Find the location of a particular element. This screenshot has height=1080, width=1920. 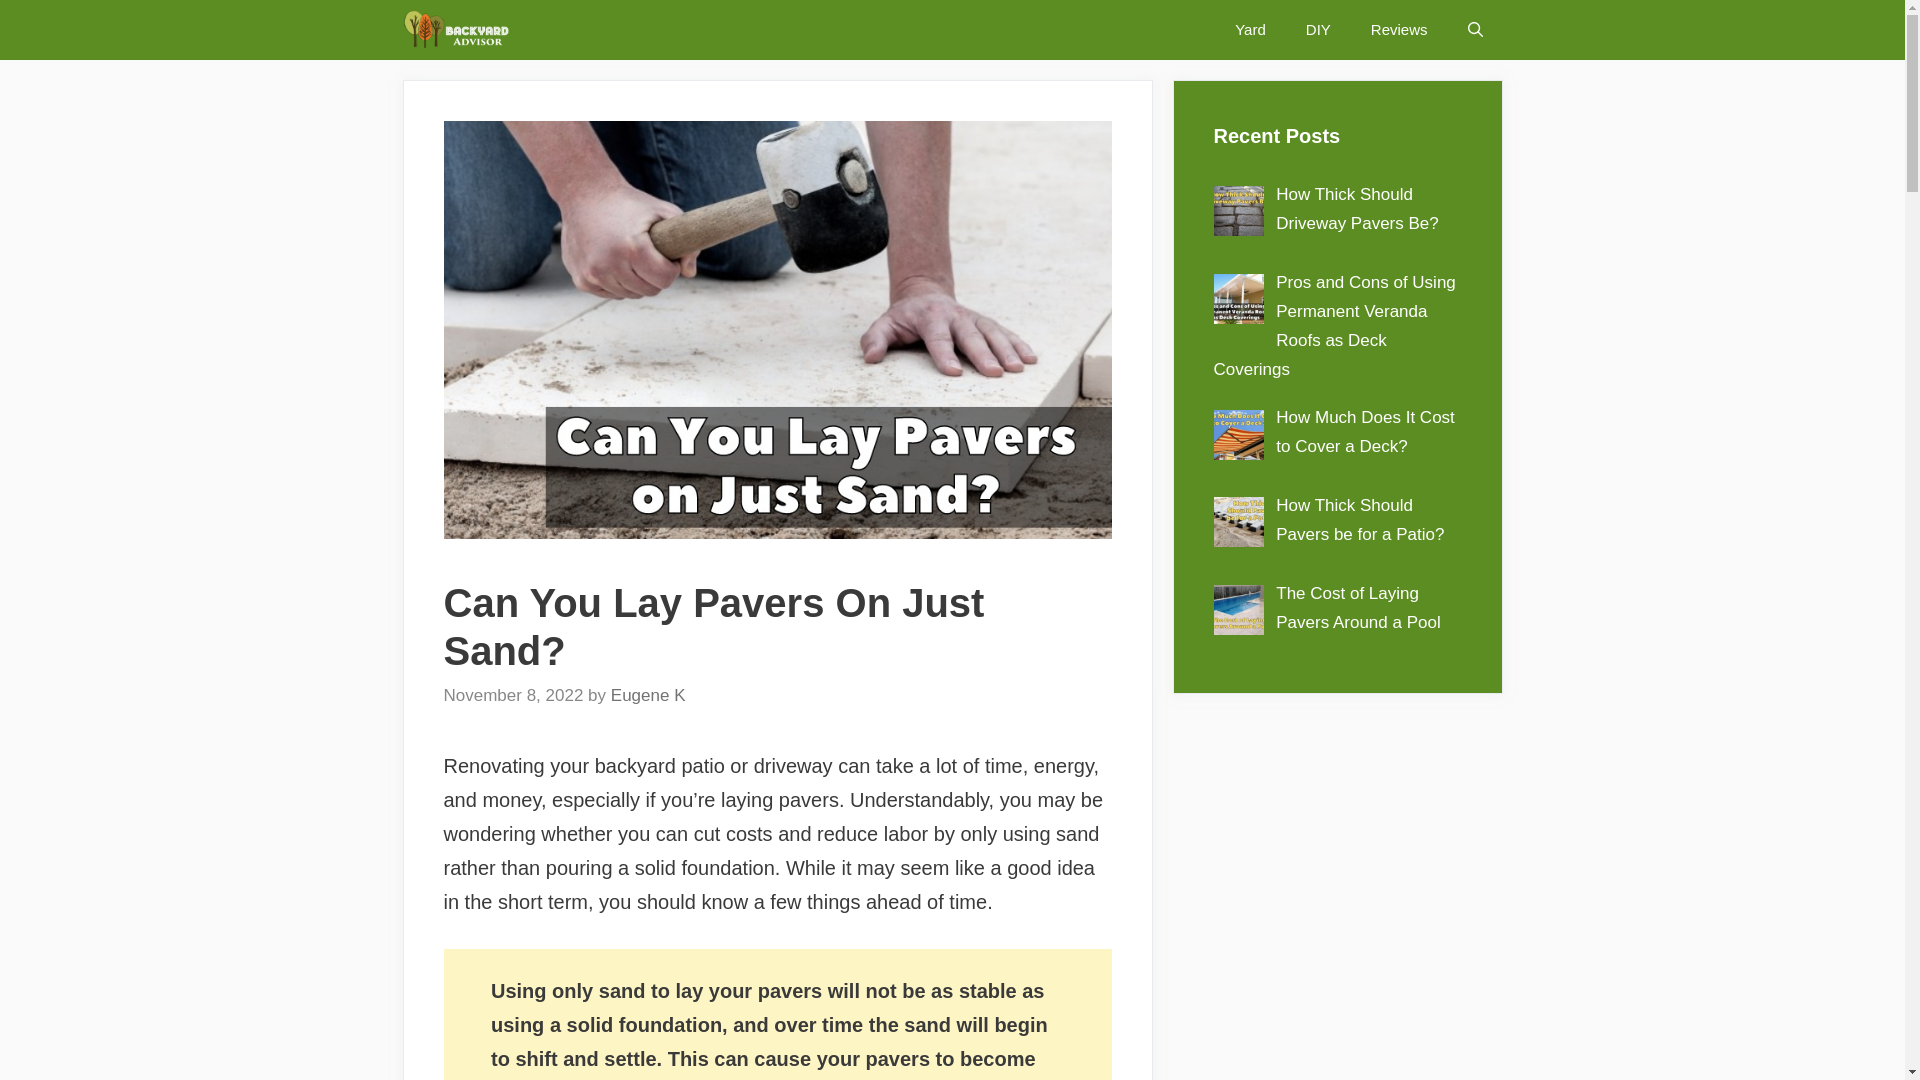

How Thick Should Pavers be for a Patio? is located at coordinates (1360, 520).